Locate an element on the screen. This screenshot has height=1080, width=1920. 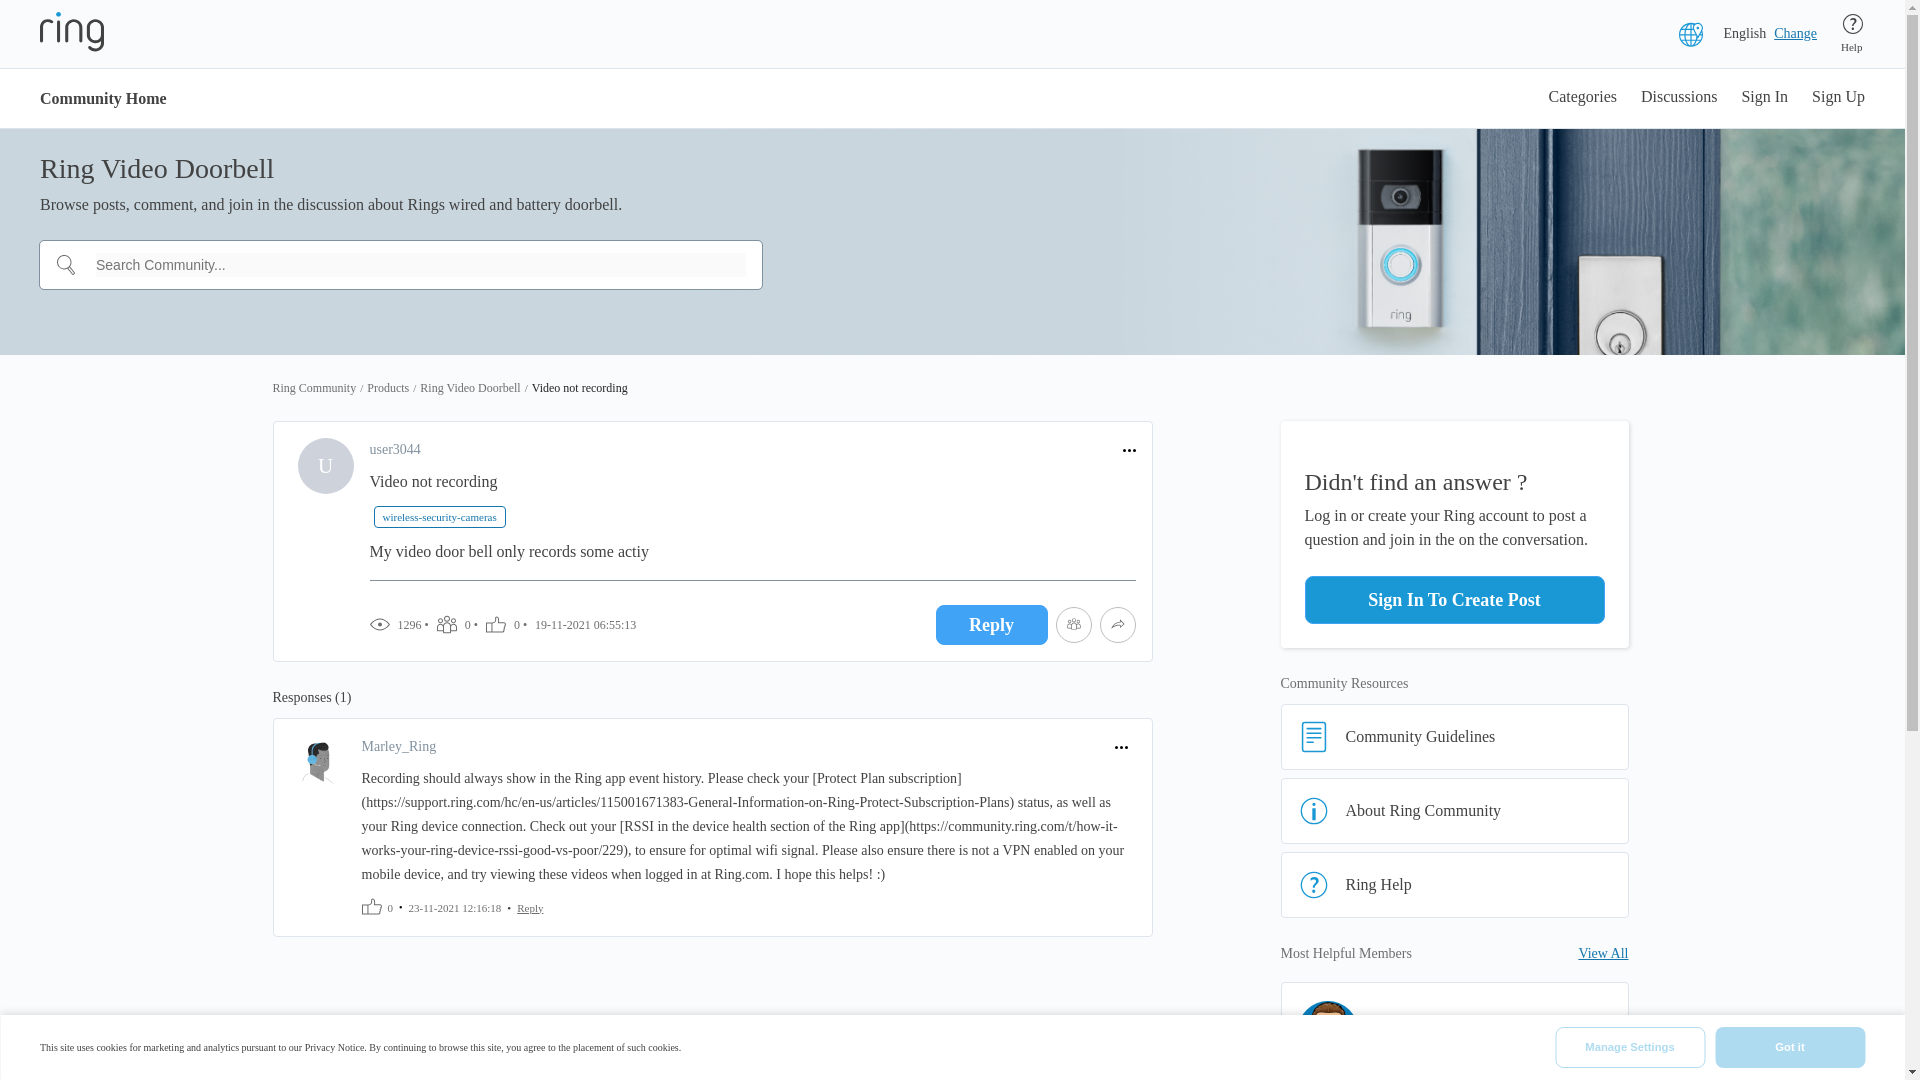
Sign Up is located at coordinates (1838, 98).